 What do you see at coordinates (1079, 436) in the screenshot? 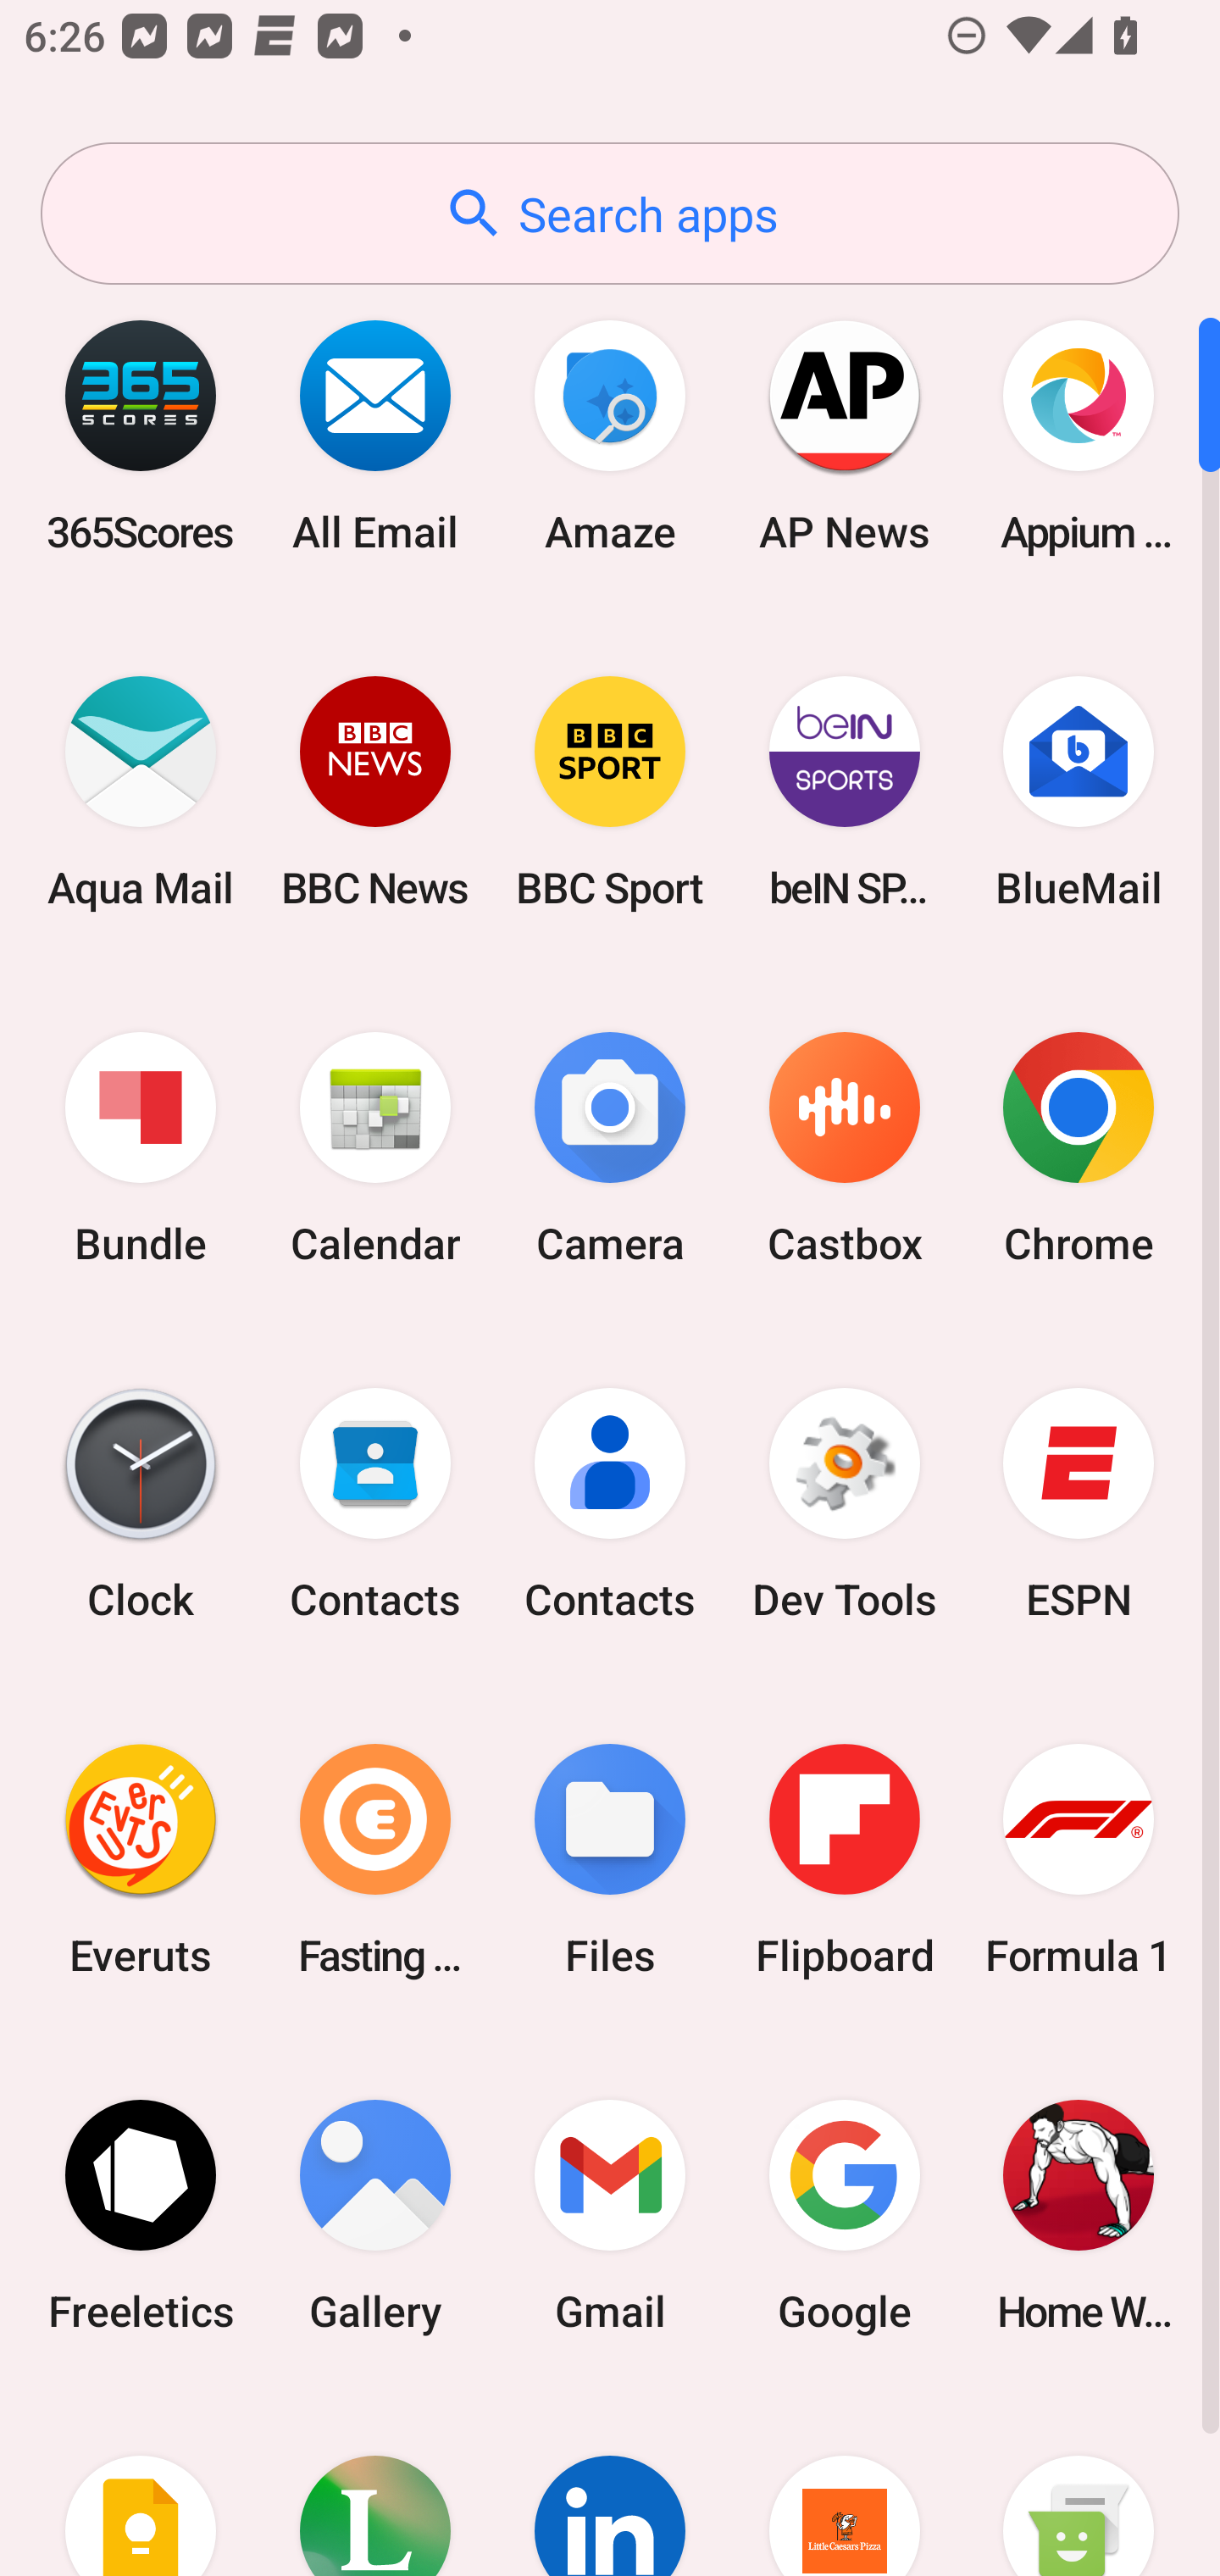
I see `Appium Settings` at bounding box center [1079, 436].